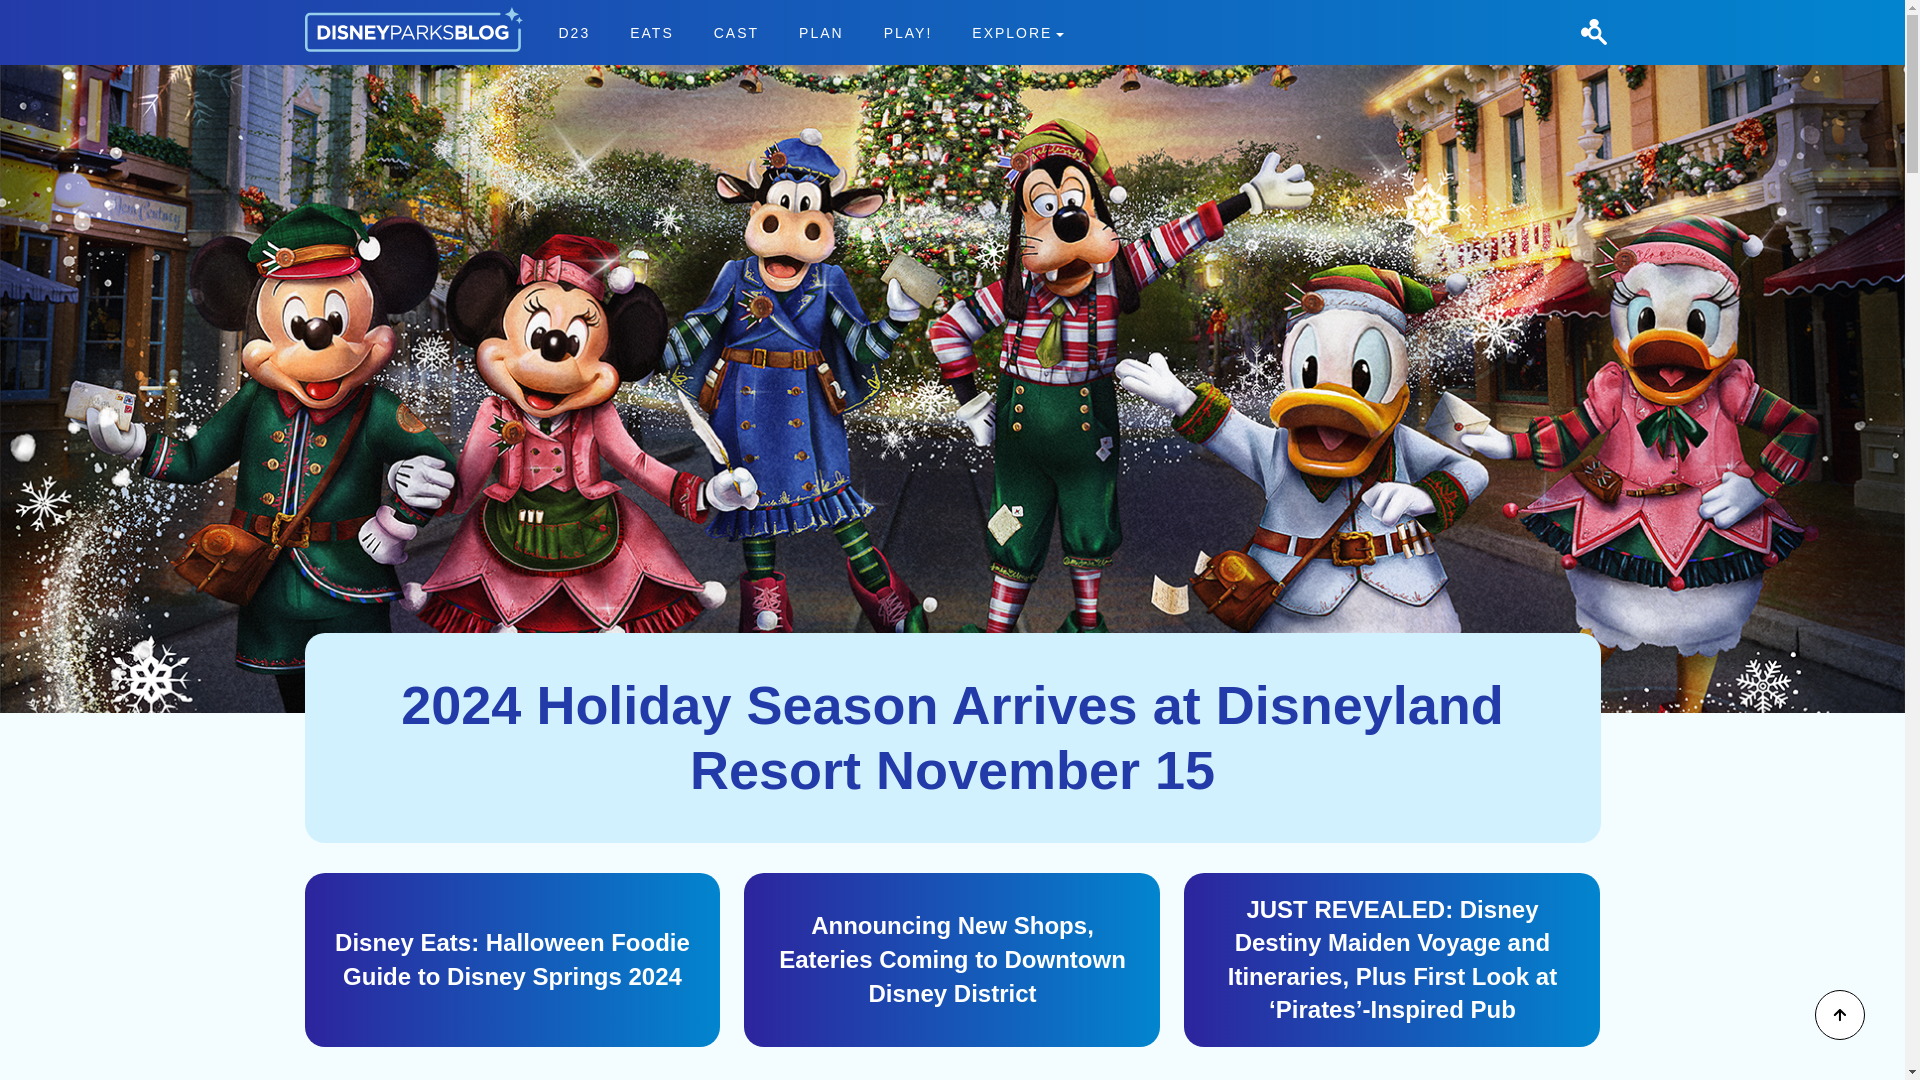 The height and width of the screenshot is (1080, 1920). Describe the element at coordinates (736, 32) in the screenshot. I see `EATS` at that location.